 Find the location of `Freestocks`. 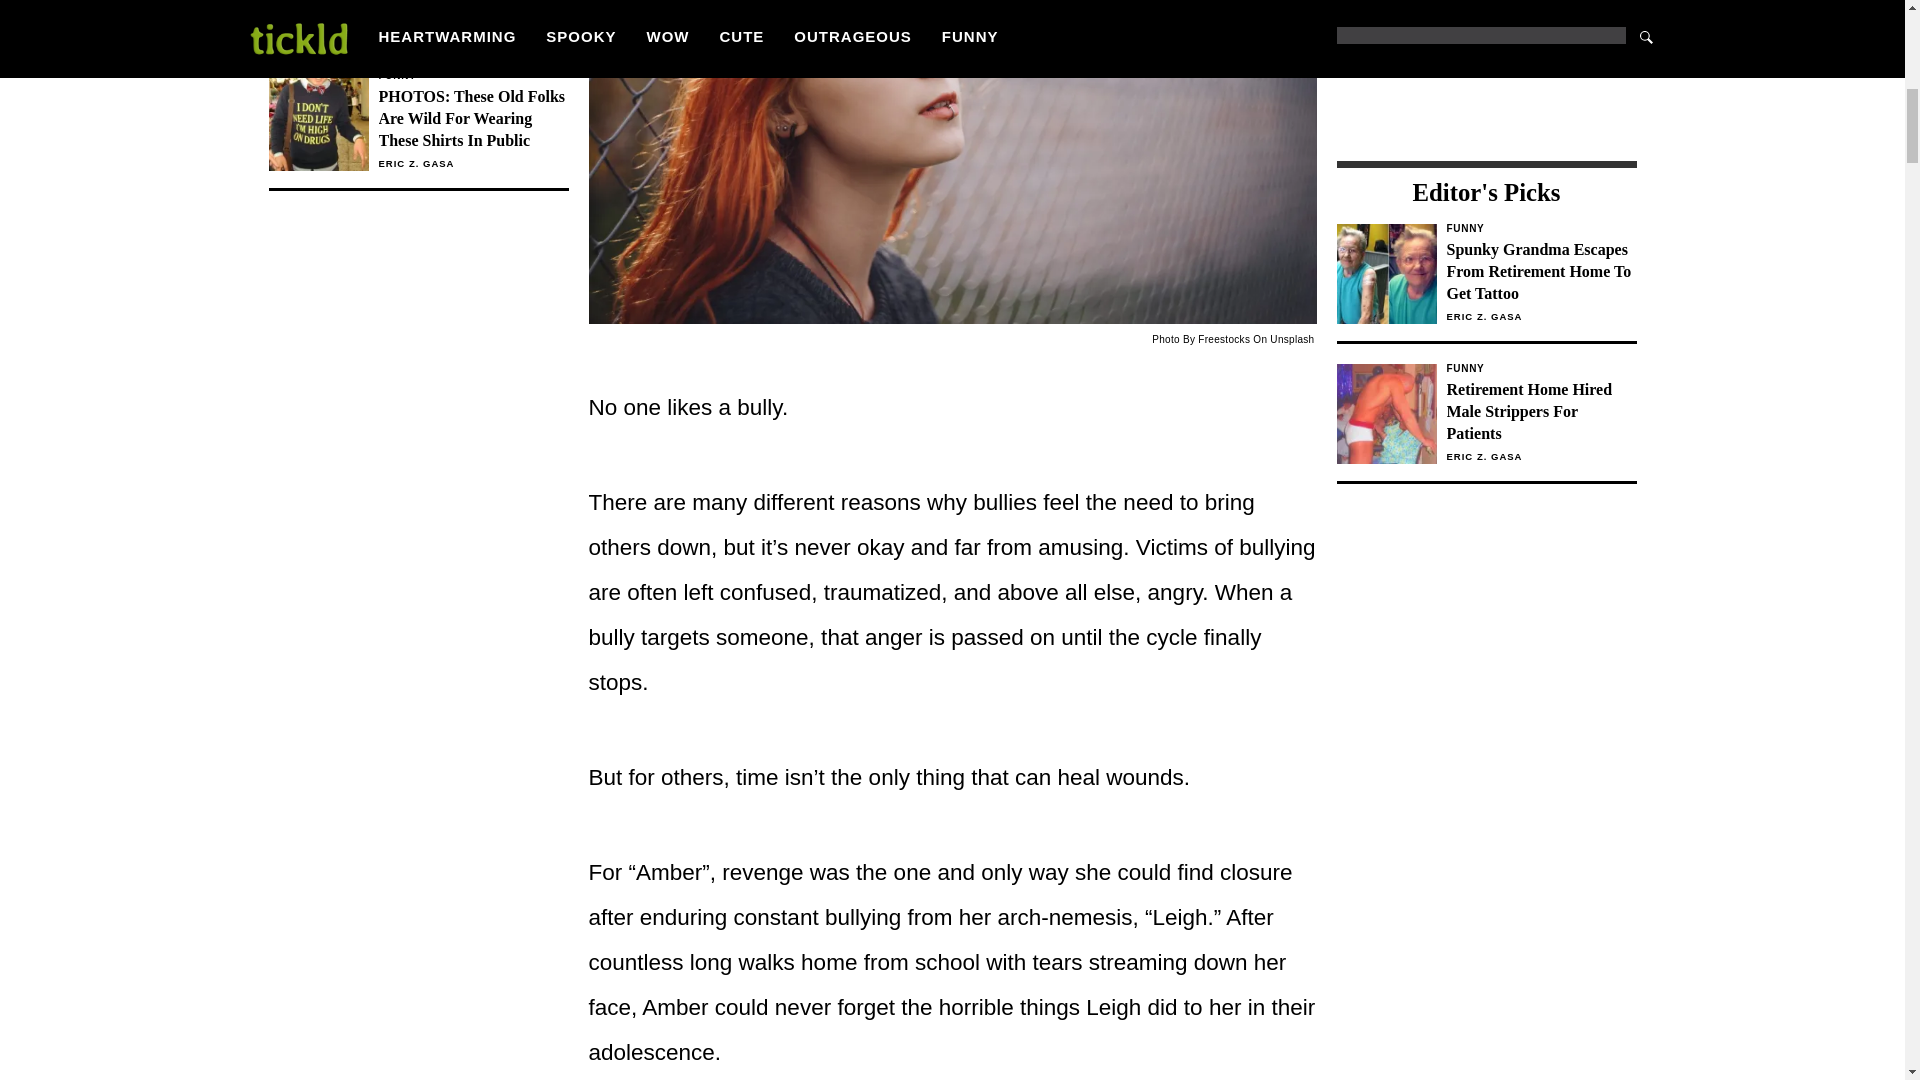

Freestocks is located at coordinates (1224, 338).